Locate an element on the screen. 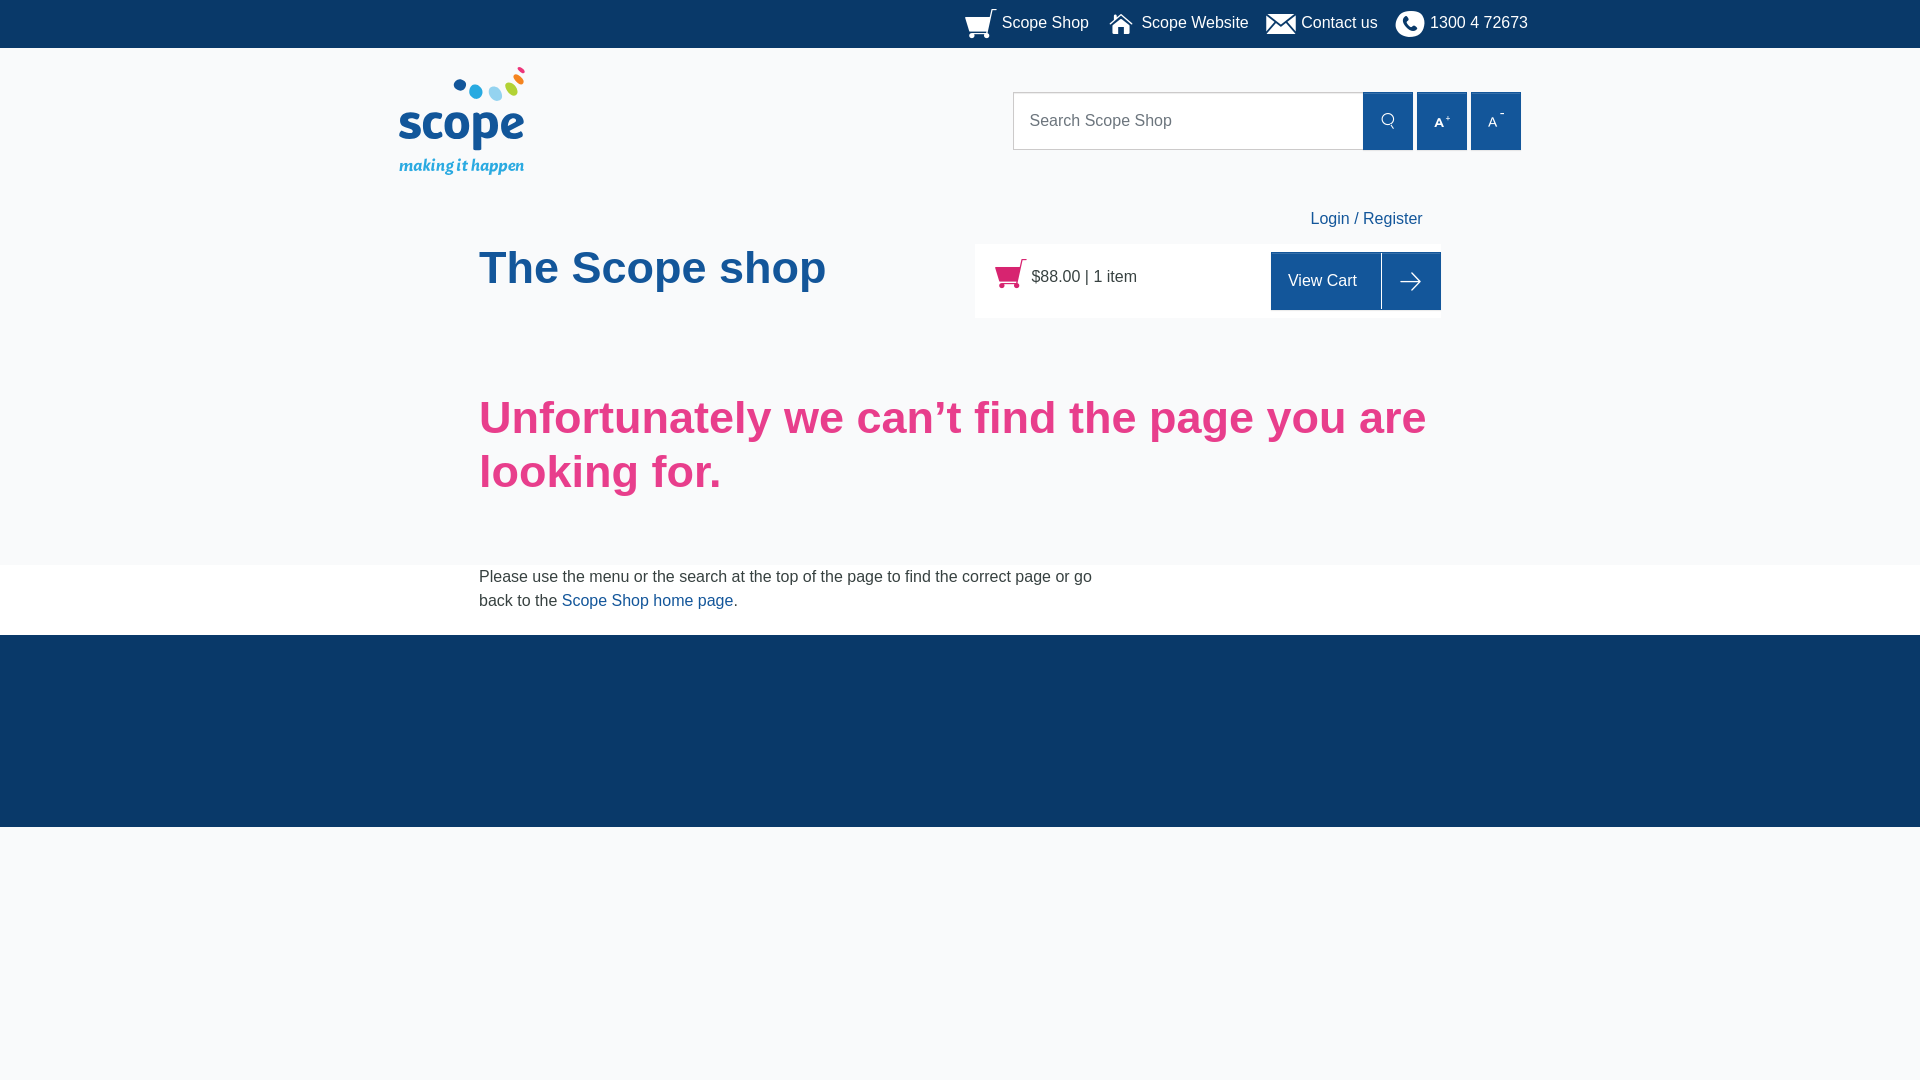 The height and width of the screenshot is (1080, 1920). 1300 4 72673 is located at coordinates (1461, 24).